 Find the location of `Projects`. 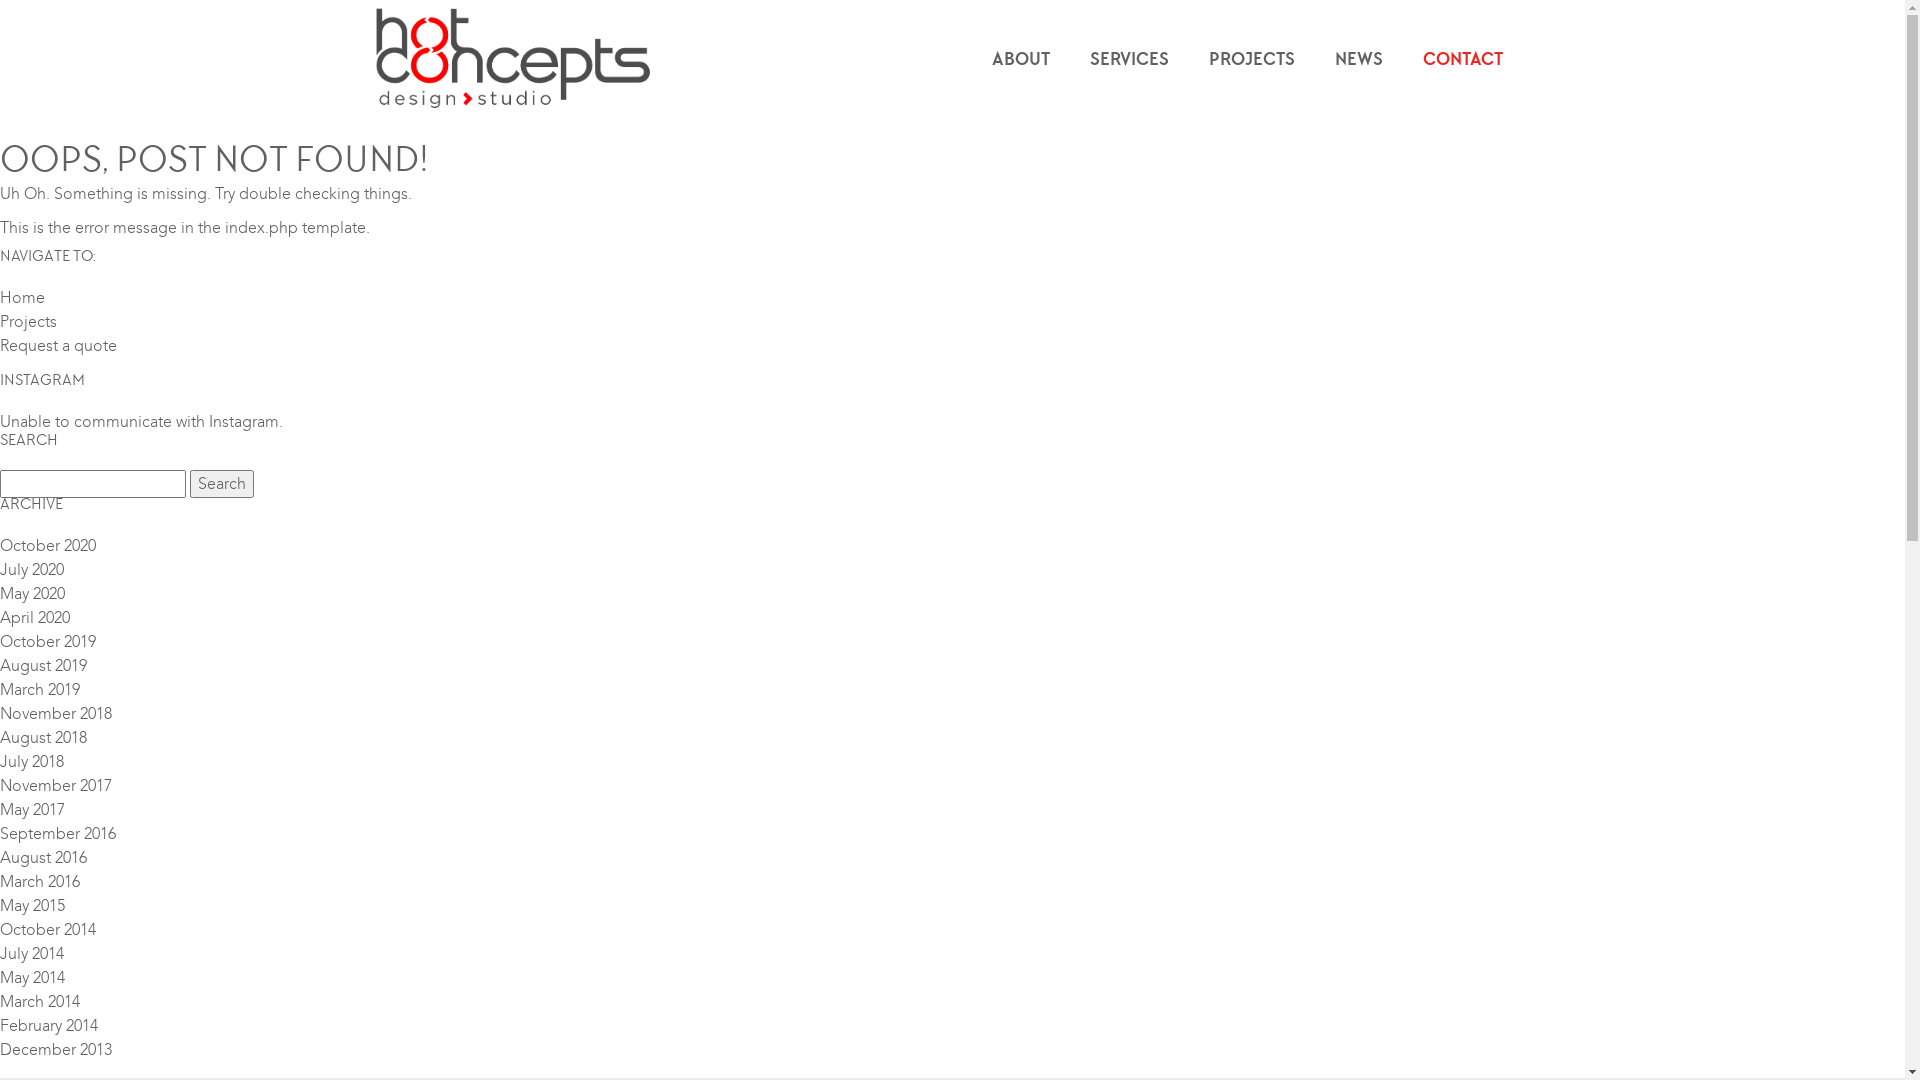

Projects is located at coordinates (28, 322).